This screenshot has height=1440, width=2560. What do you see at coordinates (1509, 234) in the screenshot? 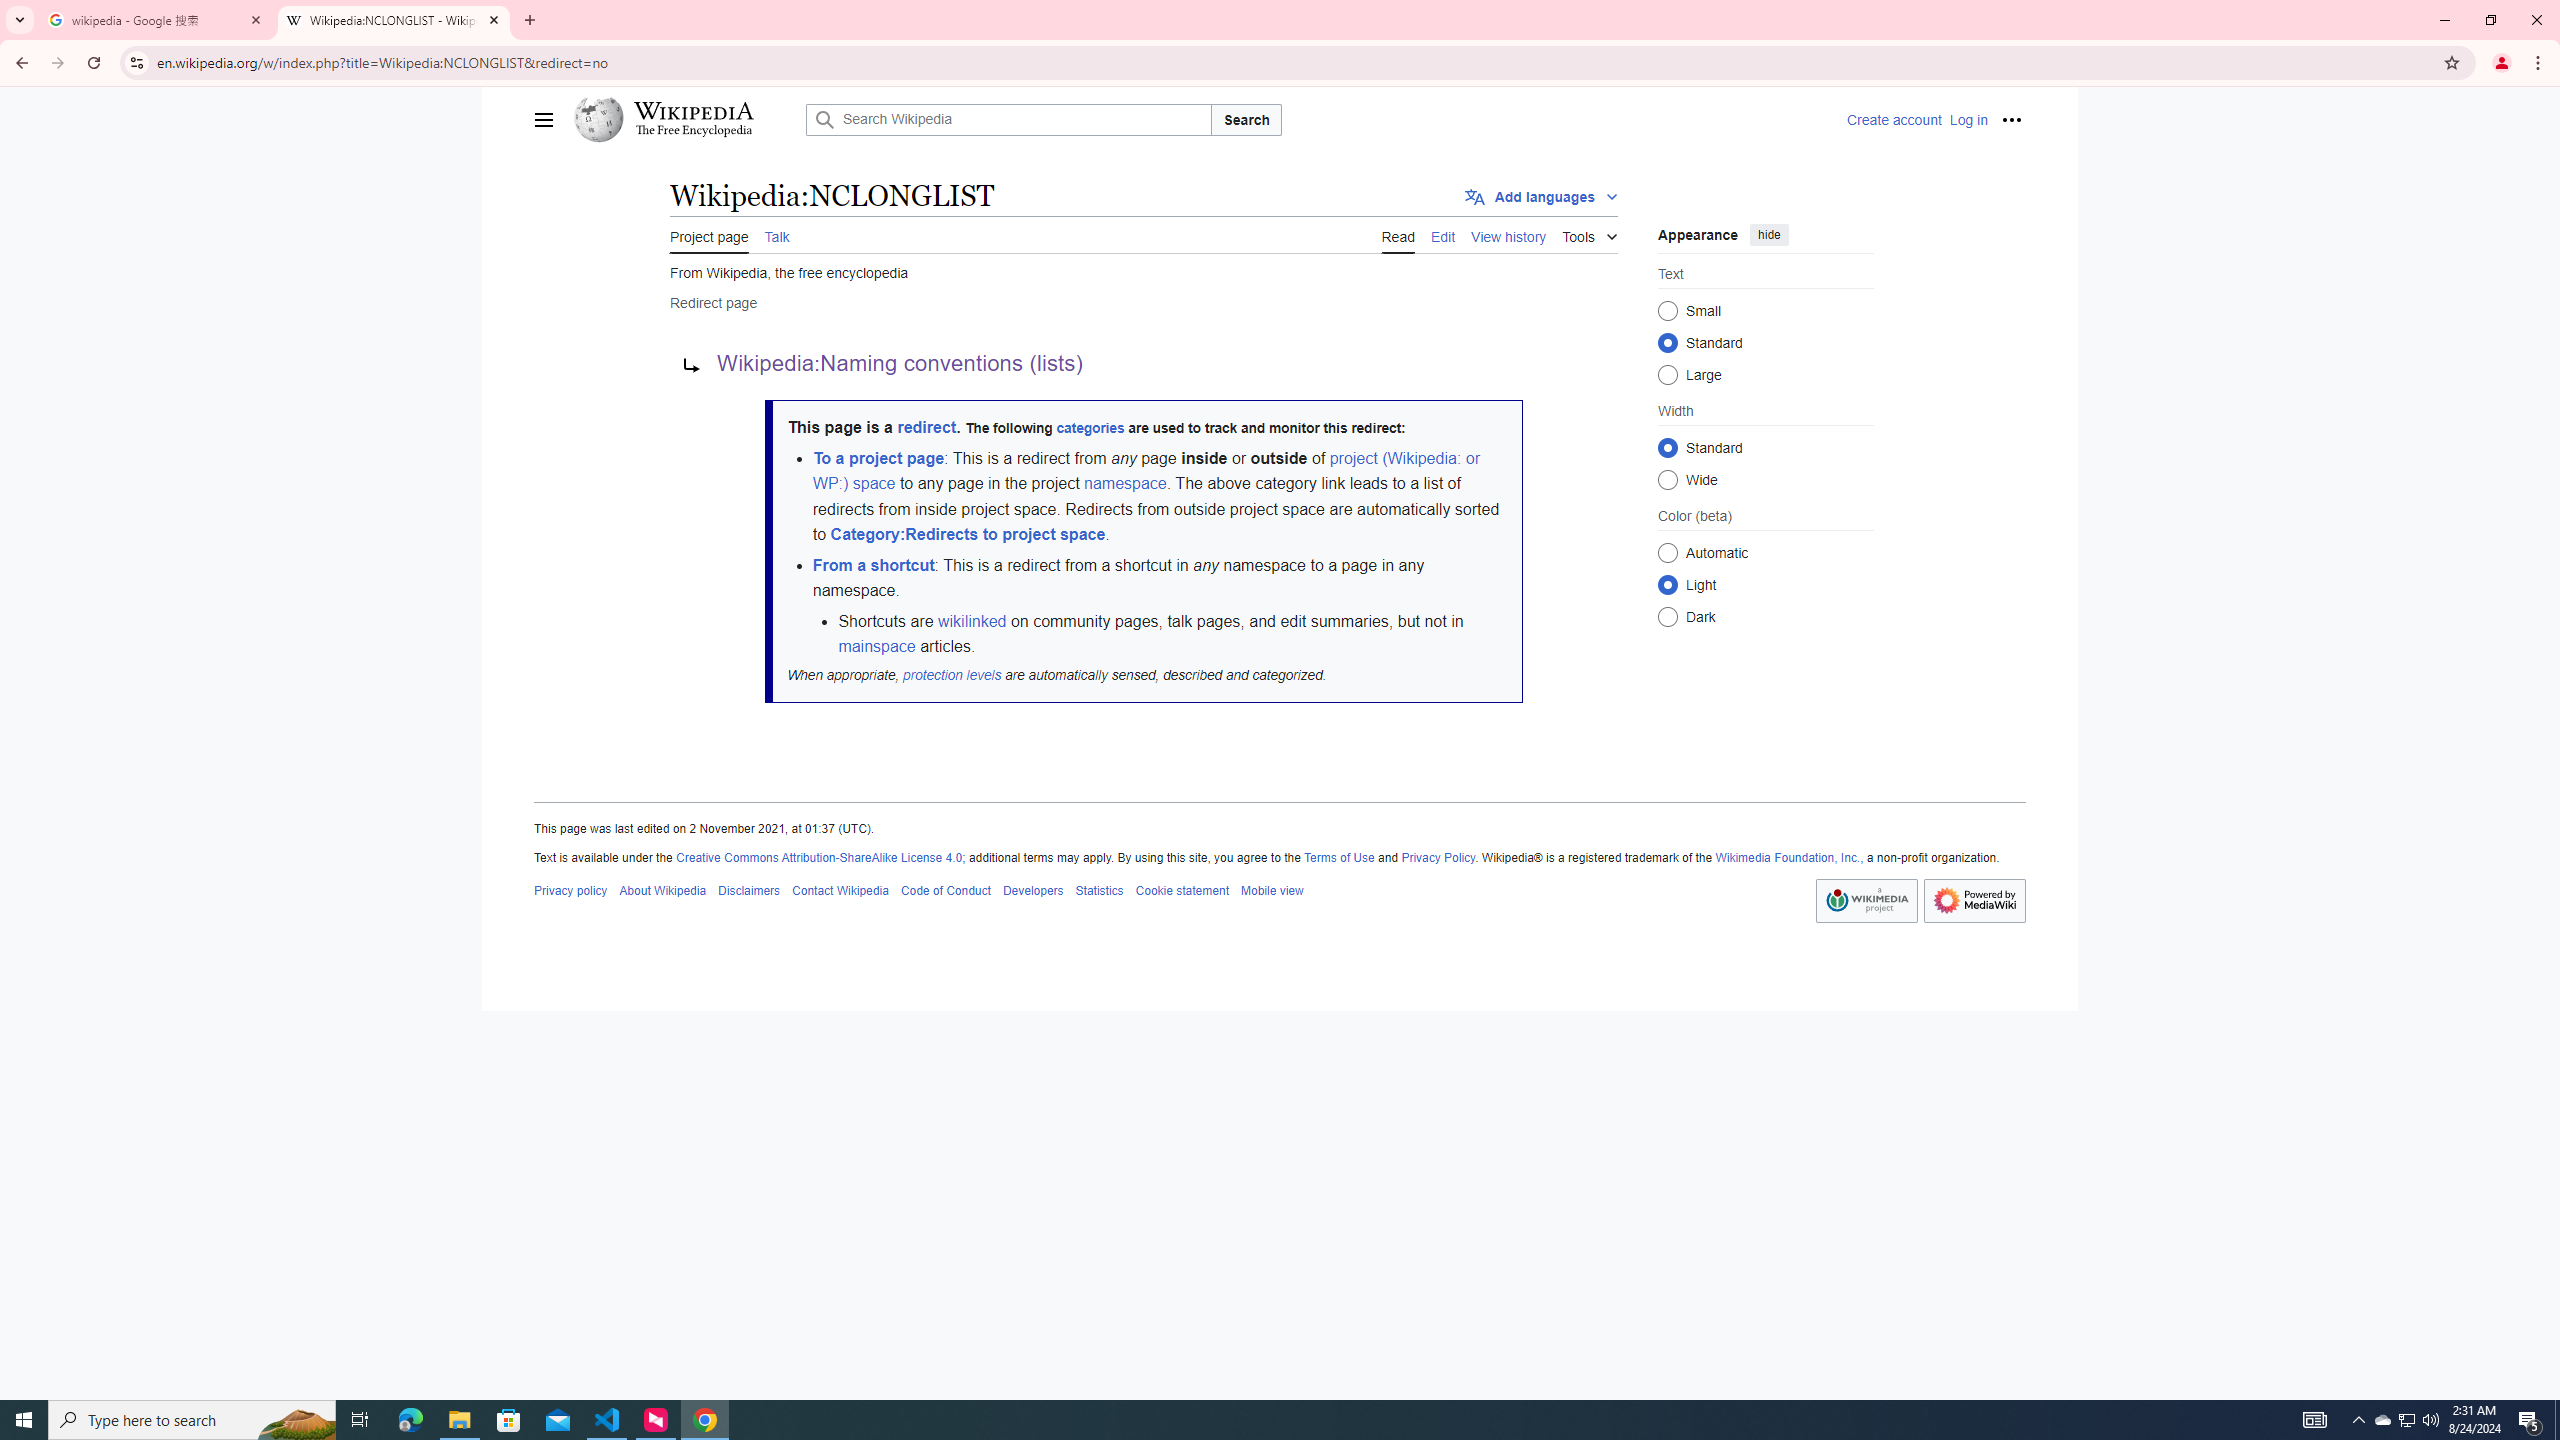
I see `AutomationID: ca-history` at bounding box center [1509, 234].